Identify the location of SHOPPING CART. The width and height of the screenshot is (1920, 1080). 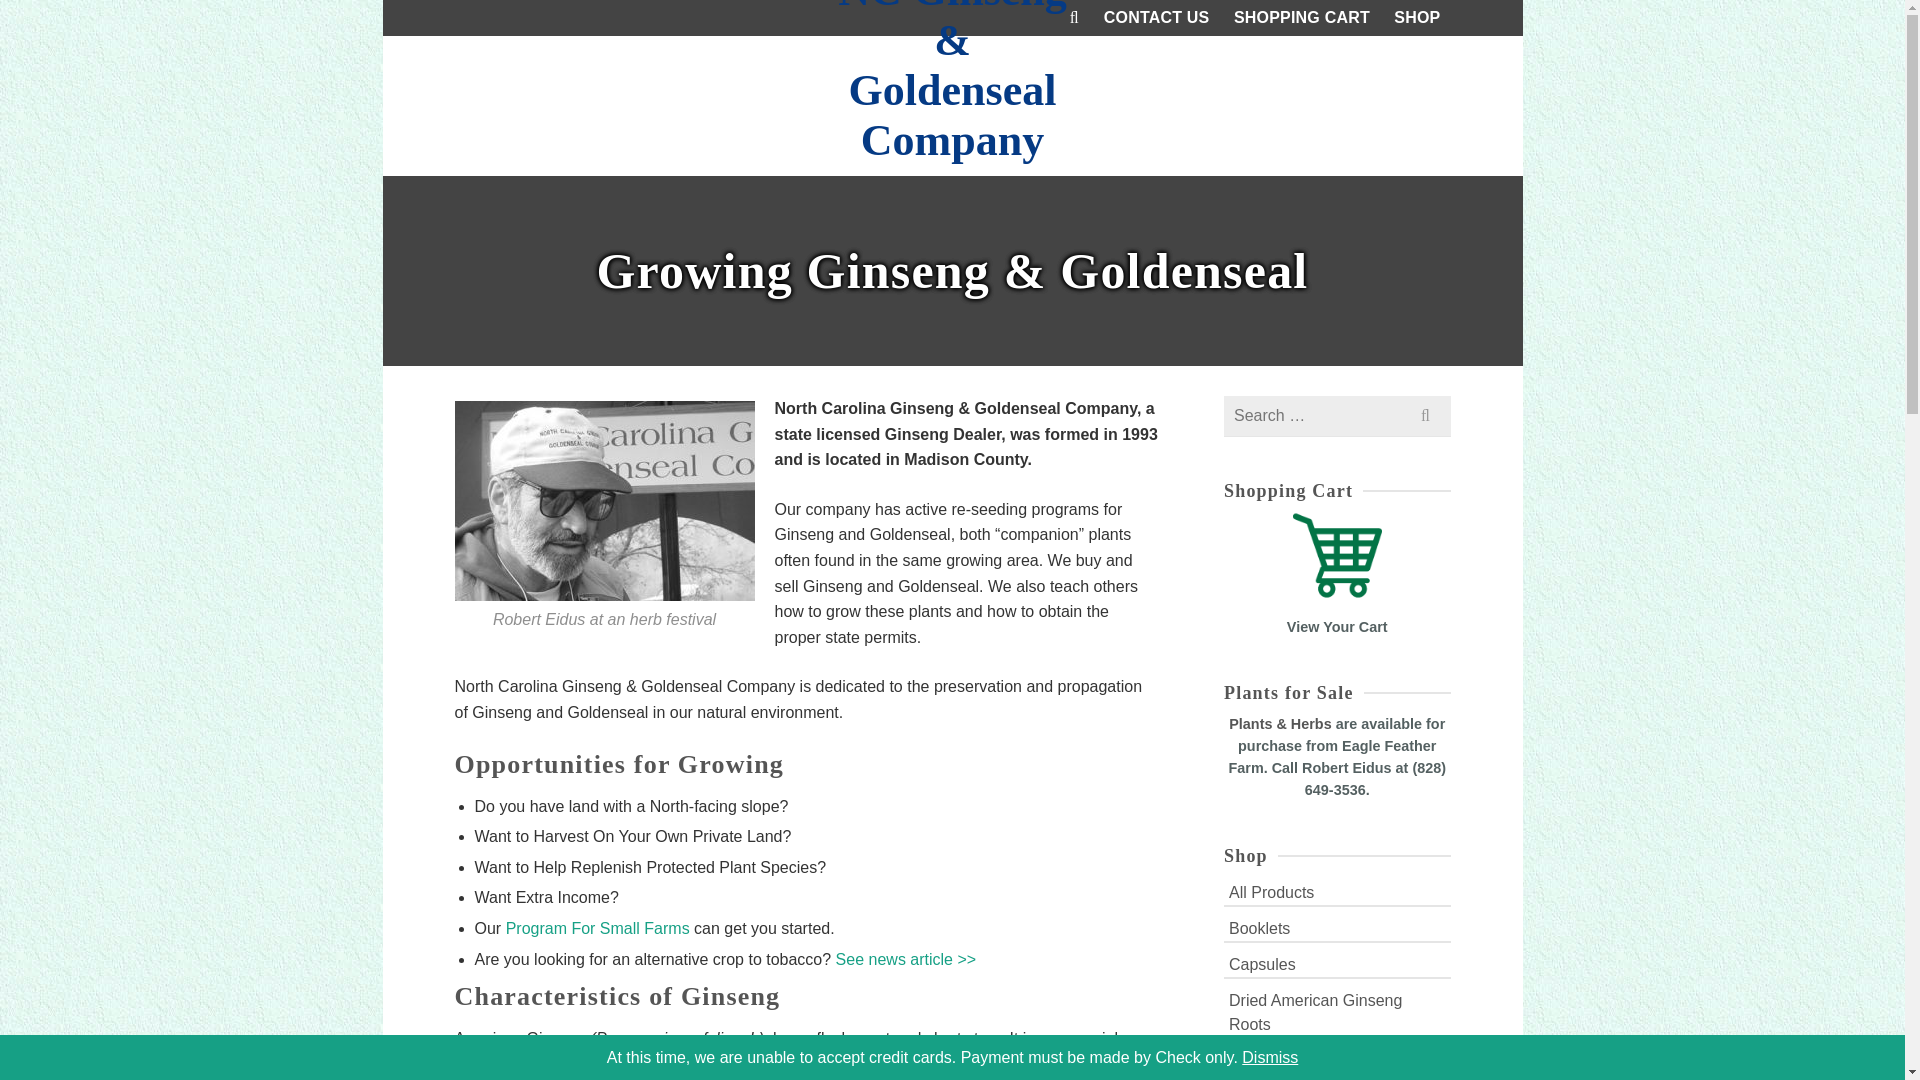
(1302, 18).